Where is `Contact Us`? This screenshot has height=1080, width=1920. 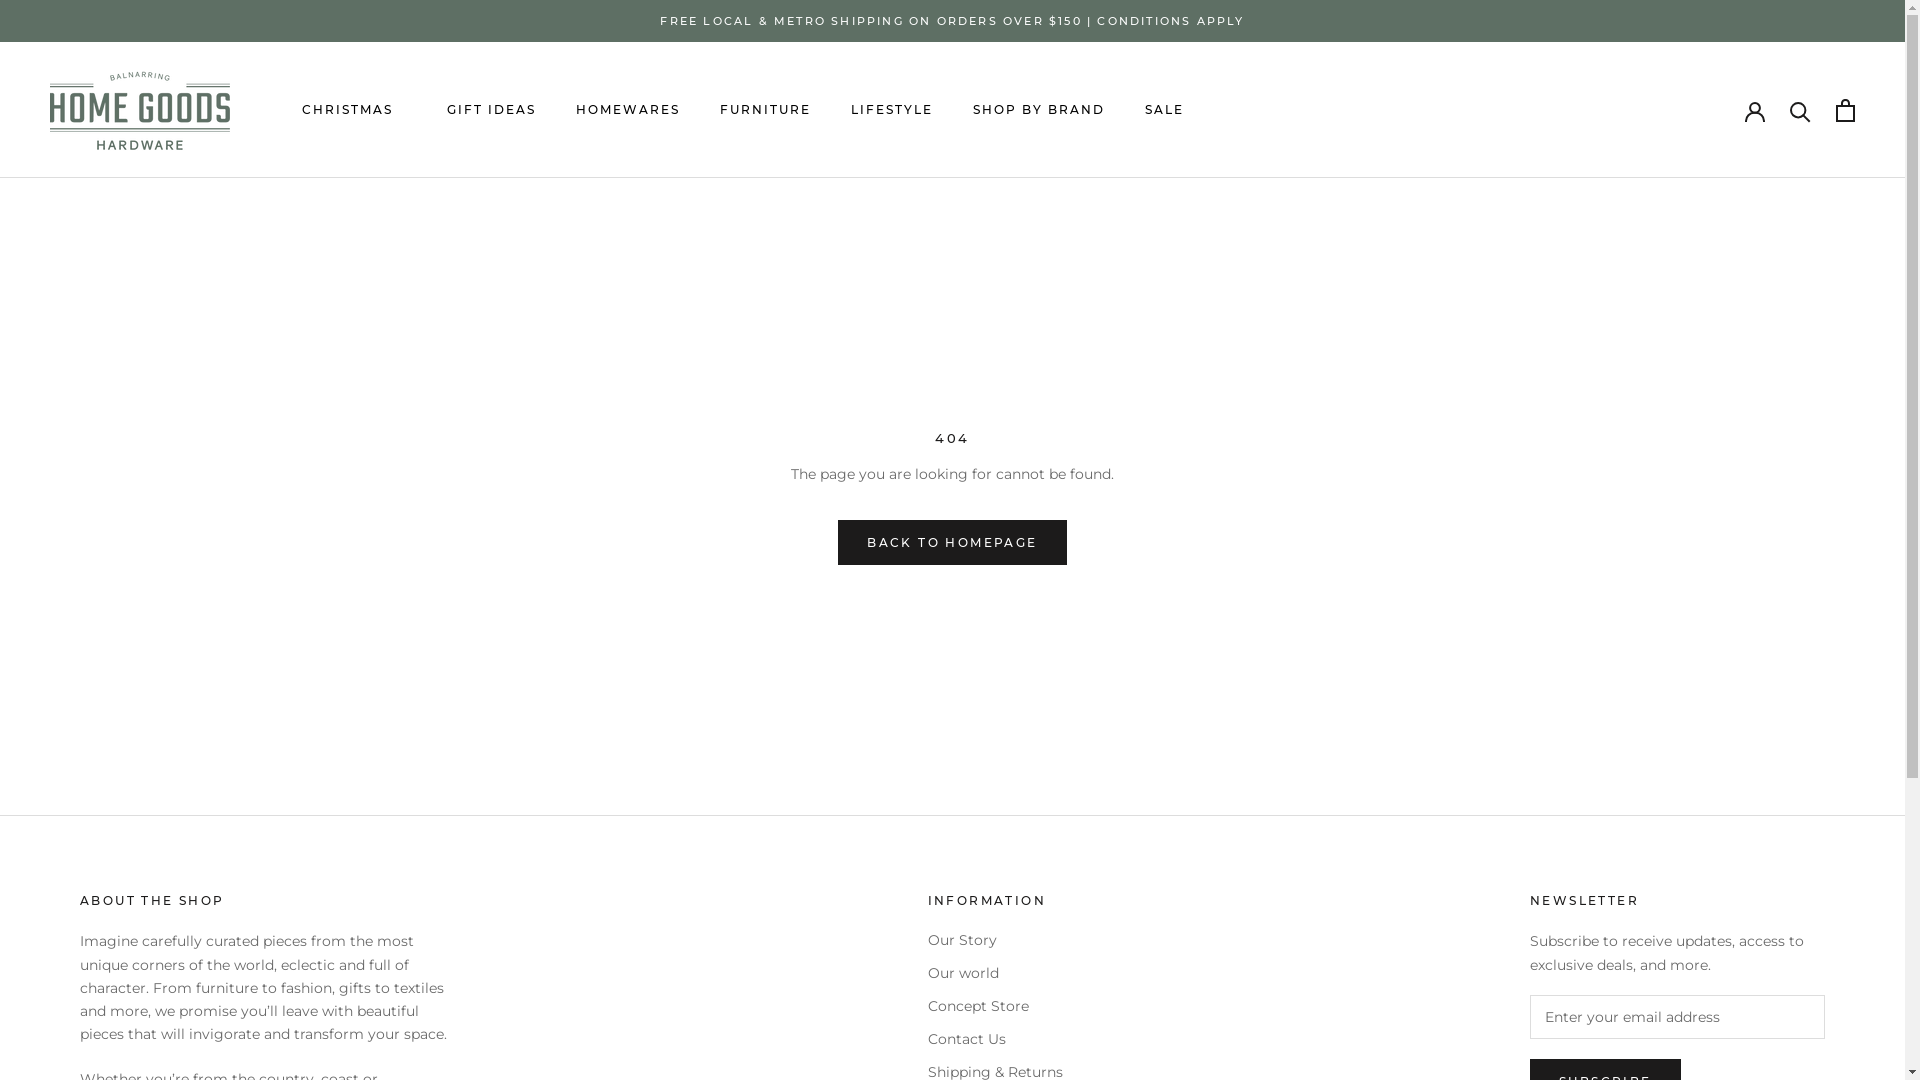 Contact Us is located at coordinates (996, 1040).